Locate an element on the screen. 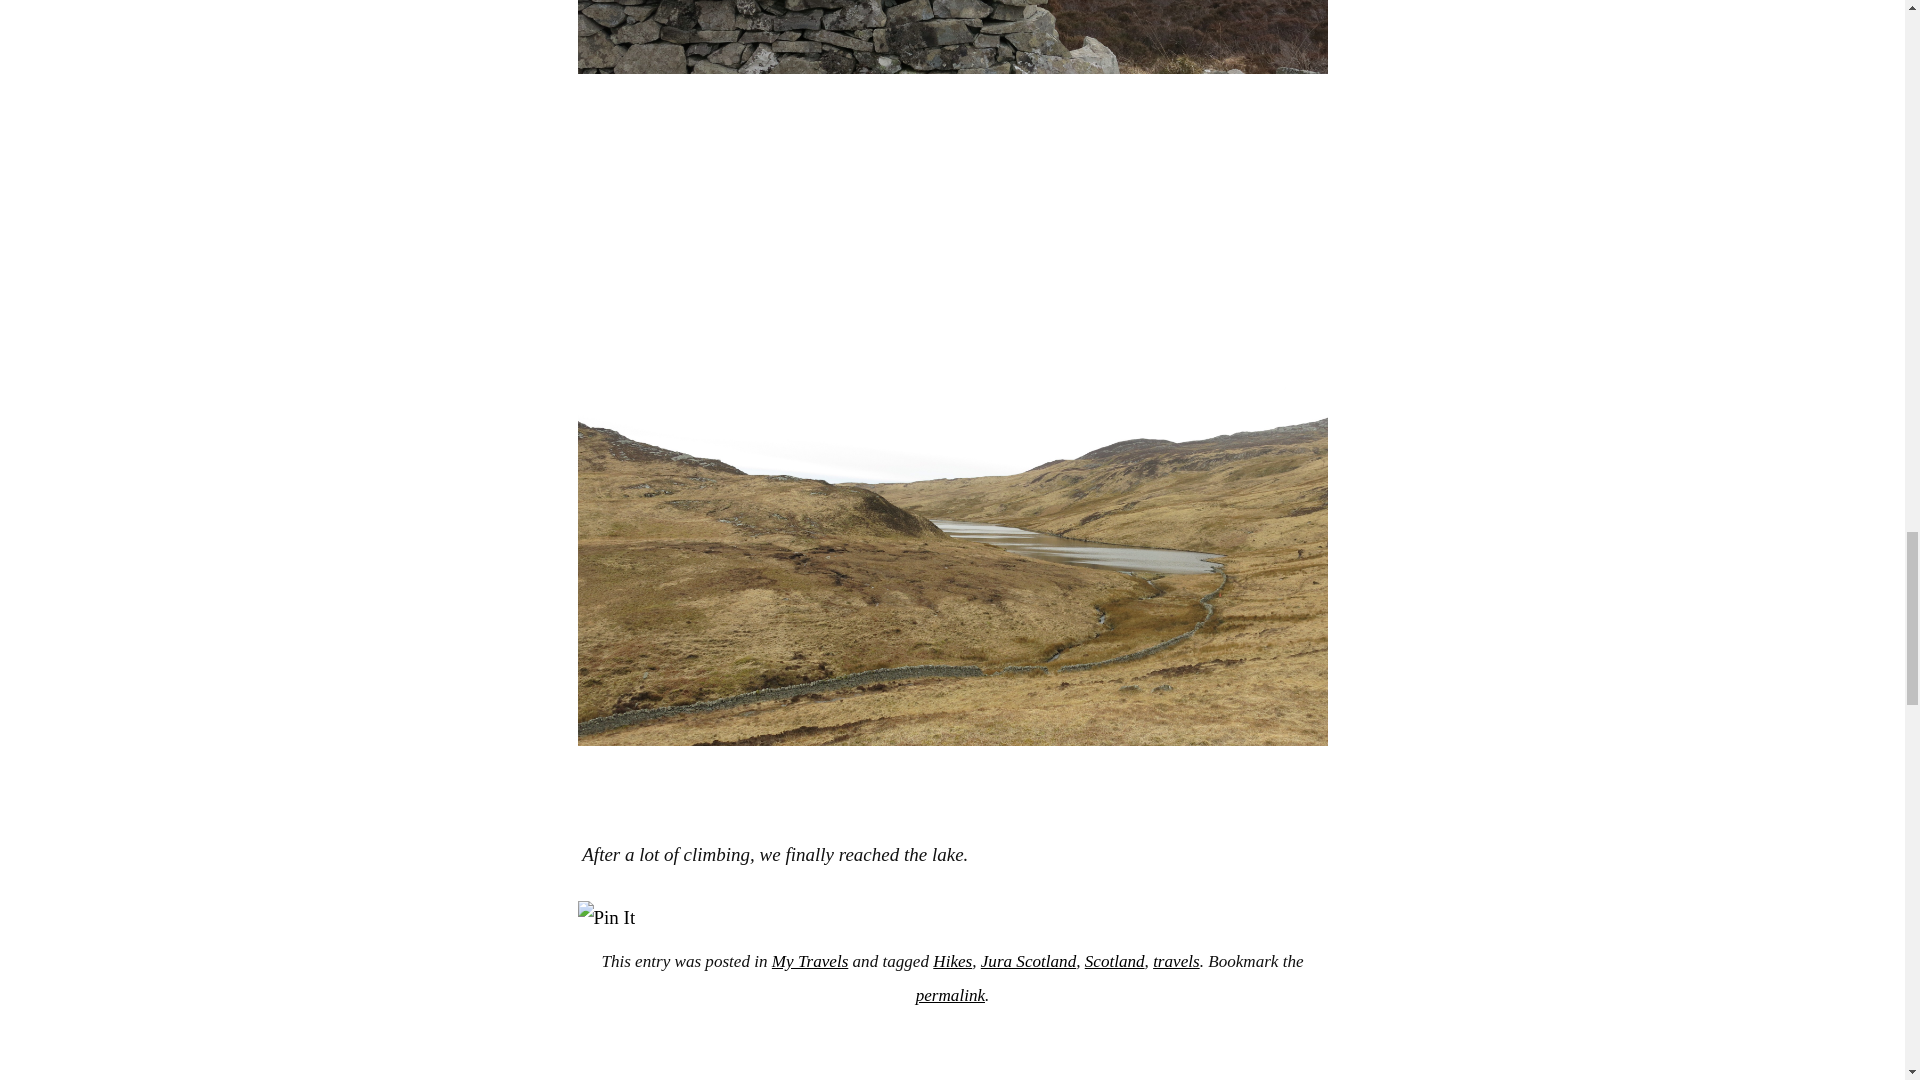 This screenshot has width=1920, height=1080. Scotland is located at coordinates (1114, 960).